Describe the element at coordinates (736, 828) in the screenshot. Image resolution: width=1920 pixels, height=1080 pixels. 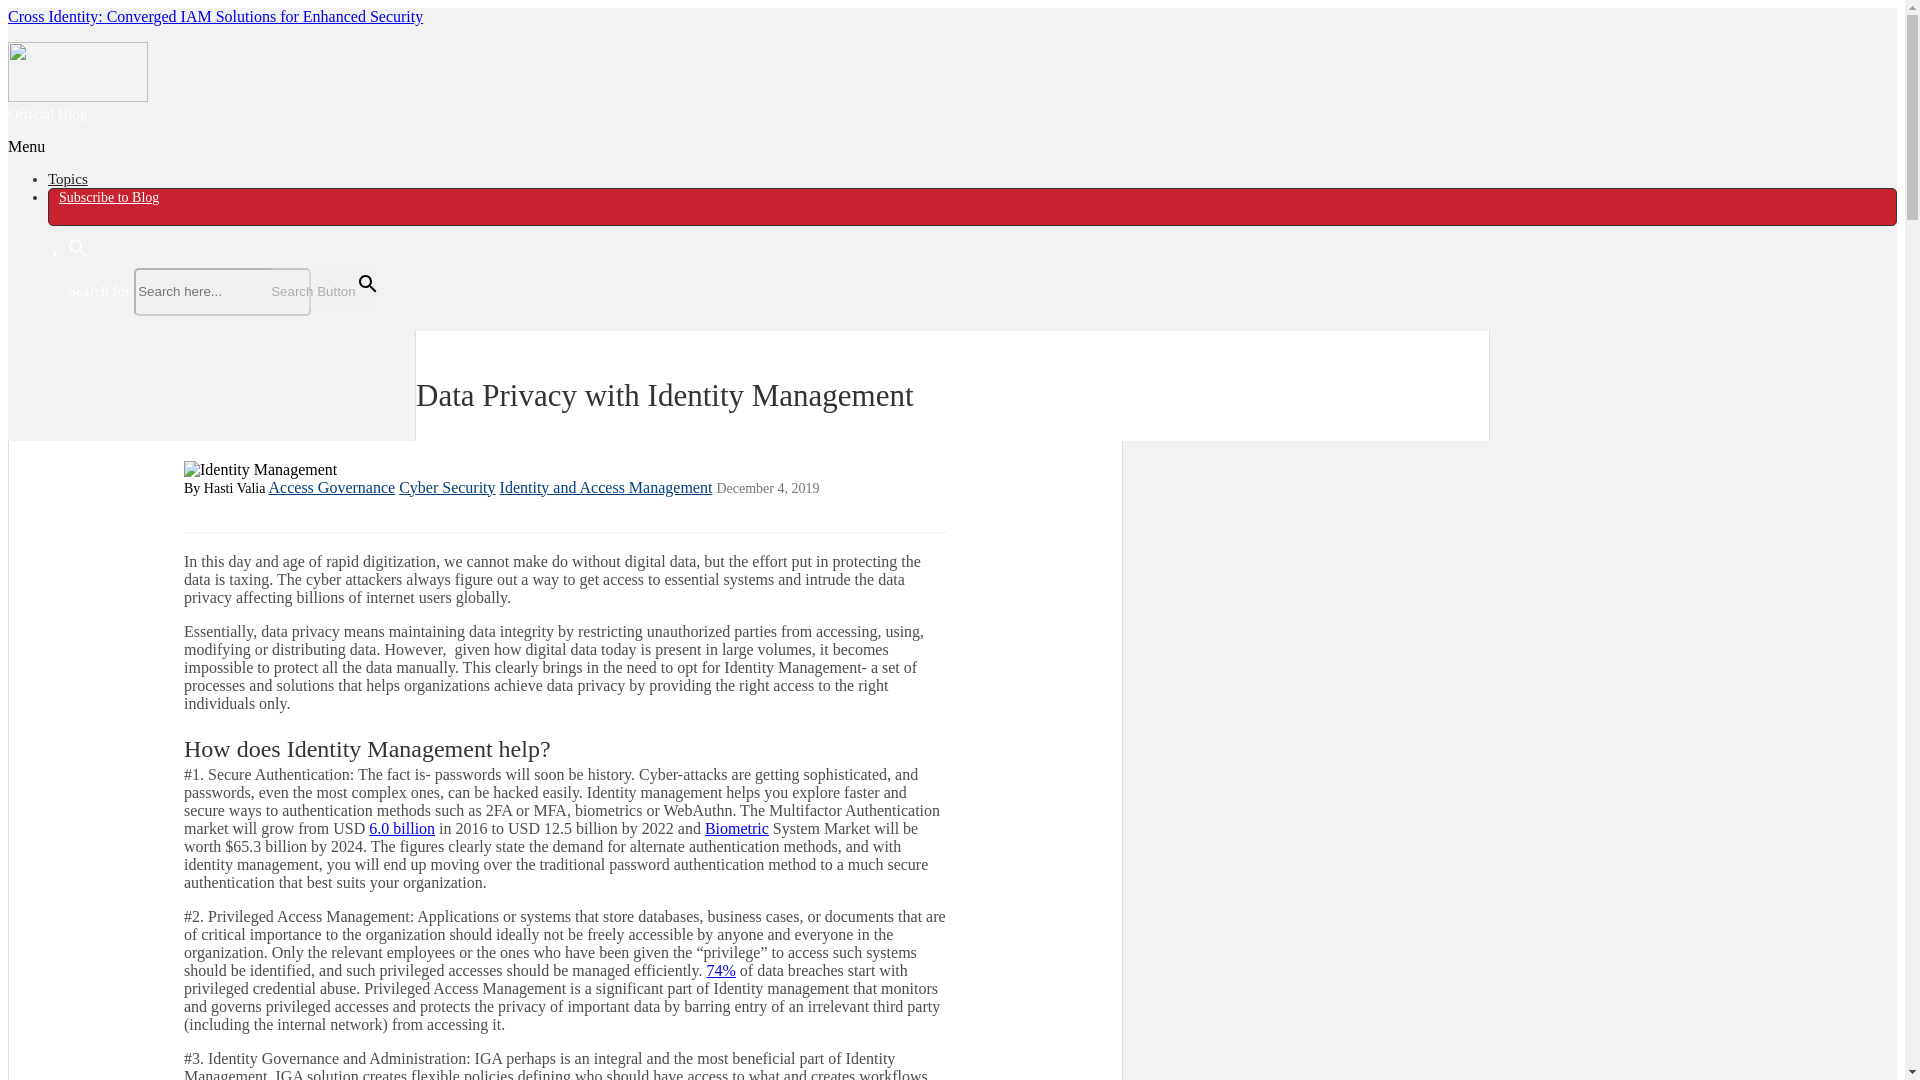
I see `Biometric` at that location.